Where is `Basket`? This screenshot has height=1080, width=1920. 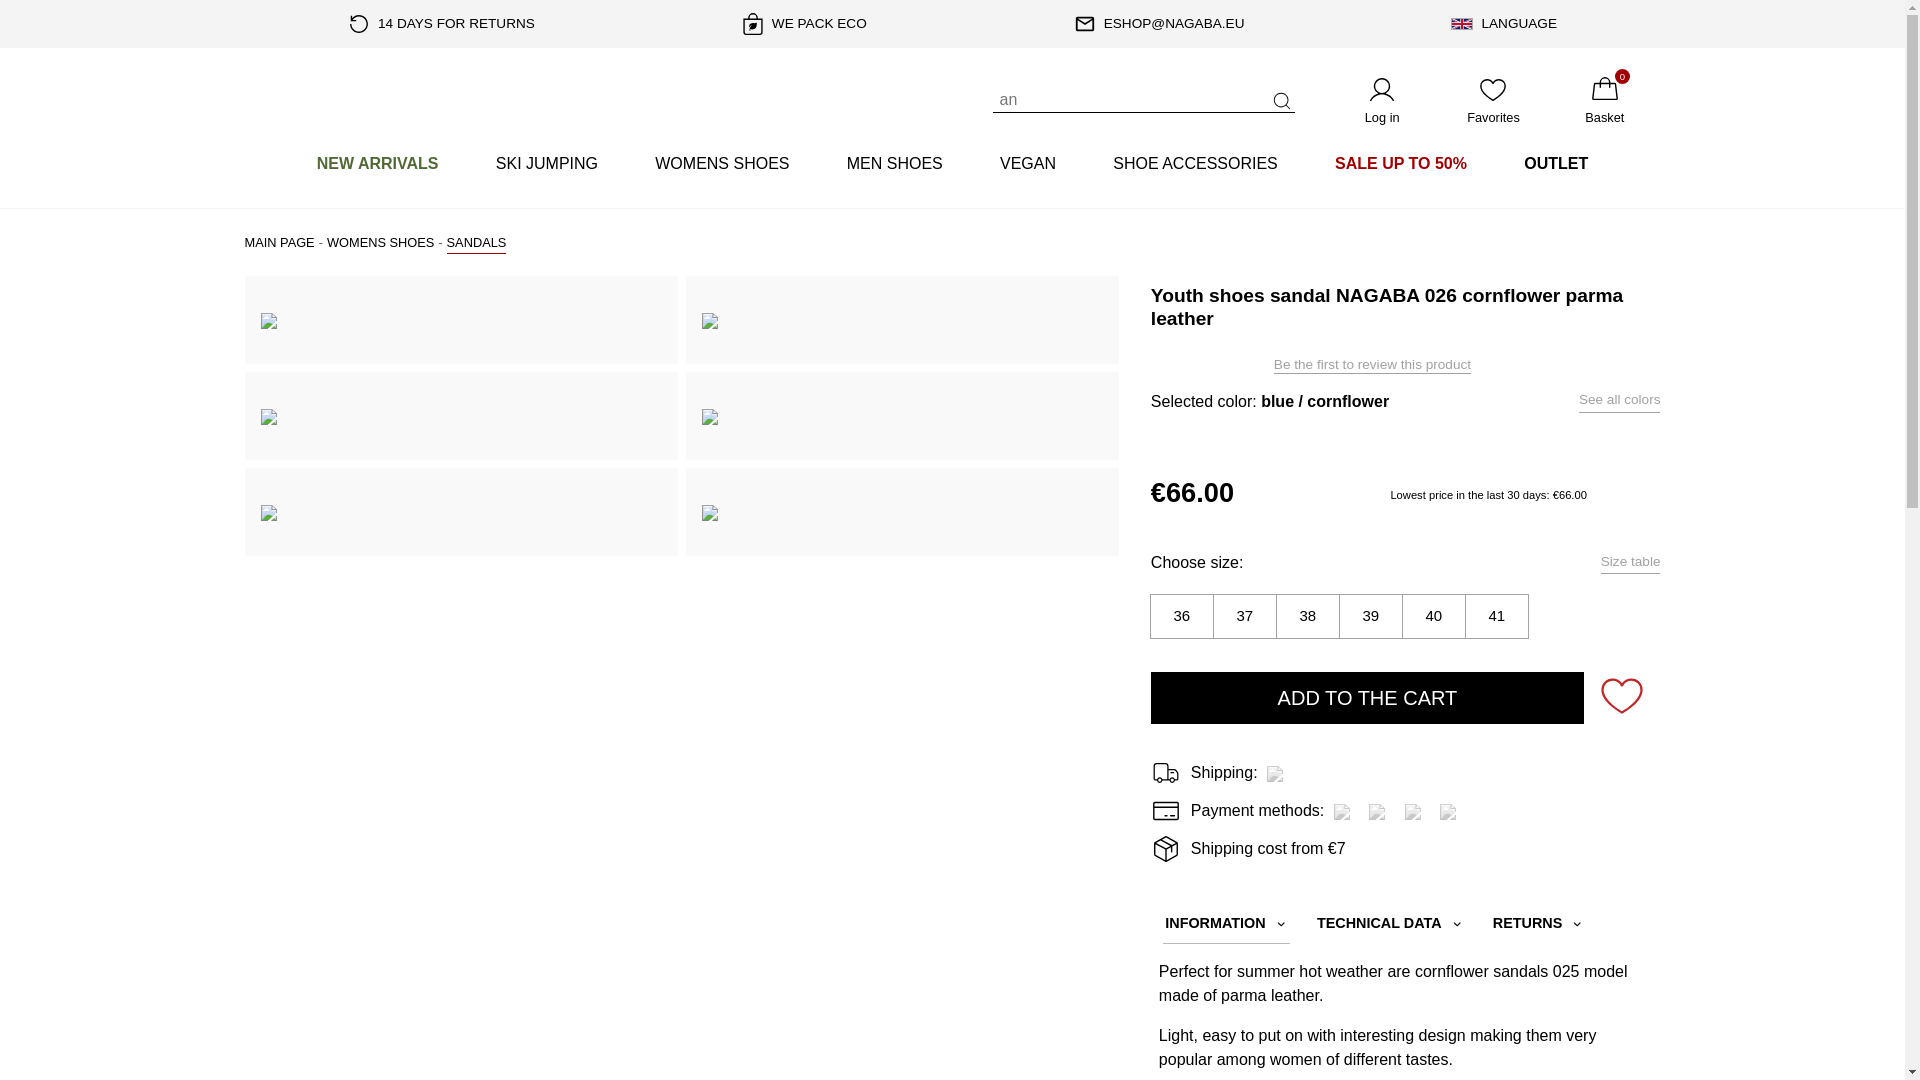 Basket is located at coordinates (1604, 100).